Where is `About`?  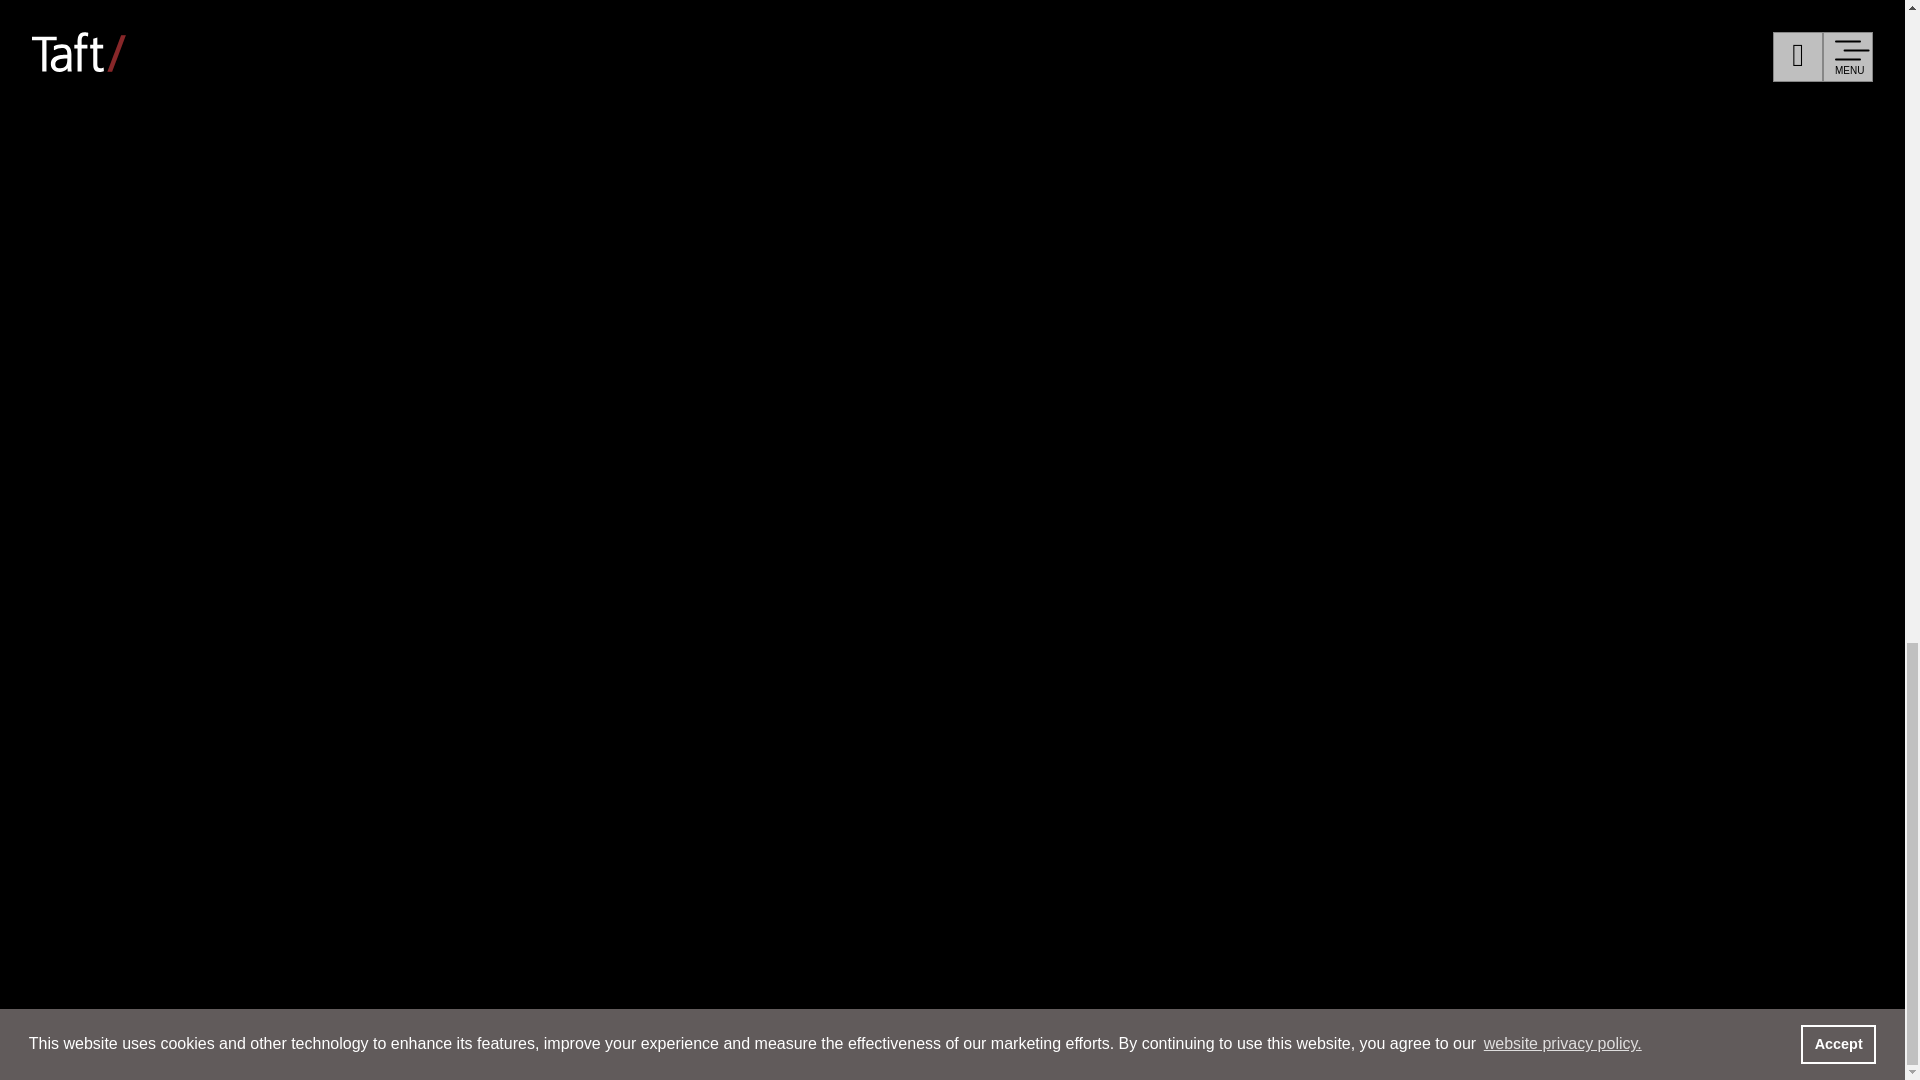 About is located at coordinates (164, 300).